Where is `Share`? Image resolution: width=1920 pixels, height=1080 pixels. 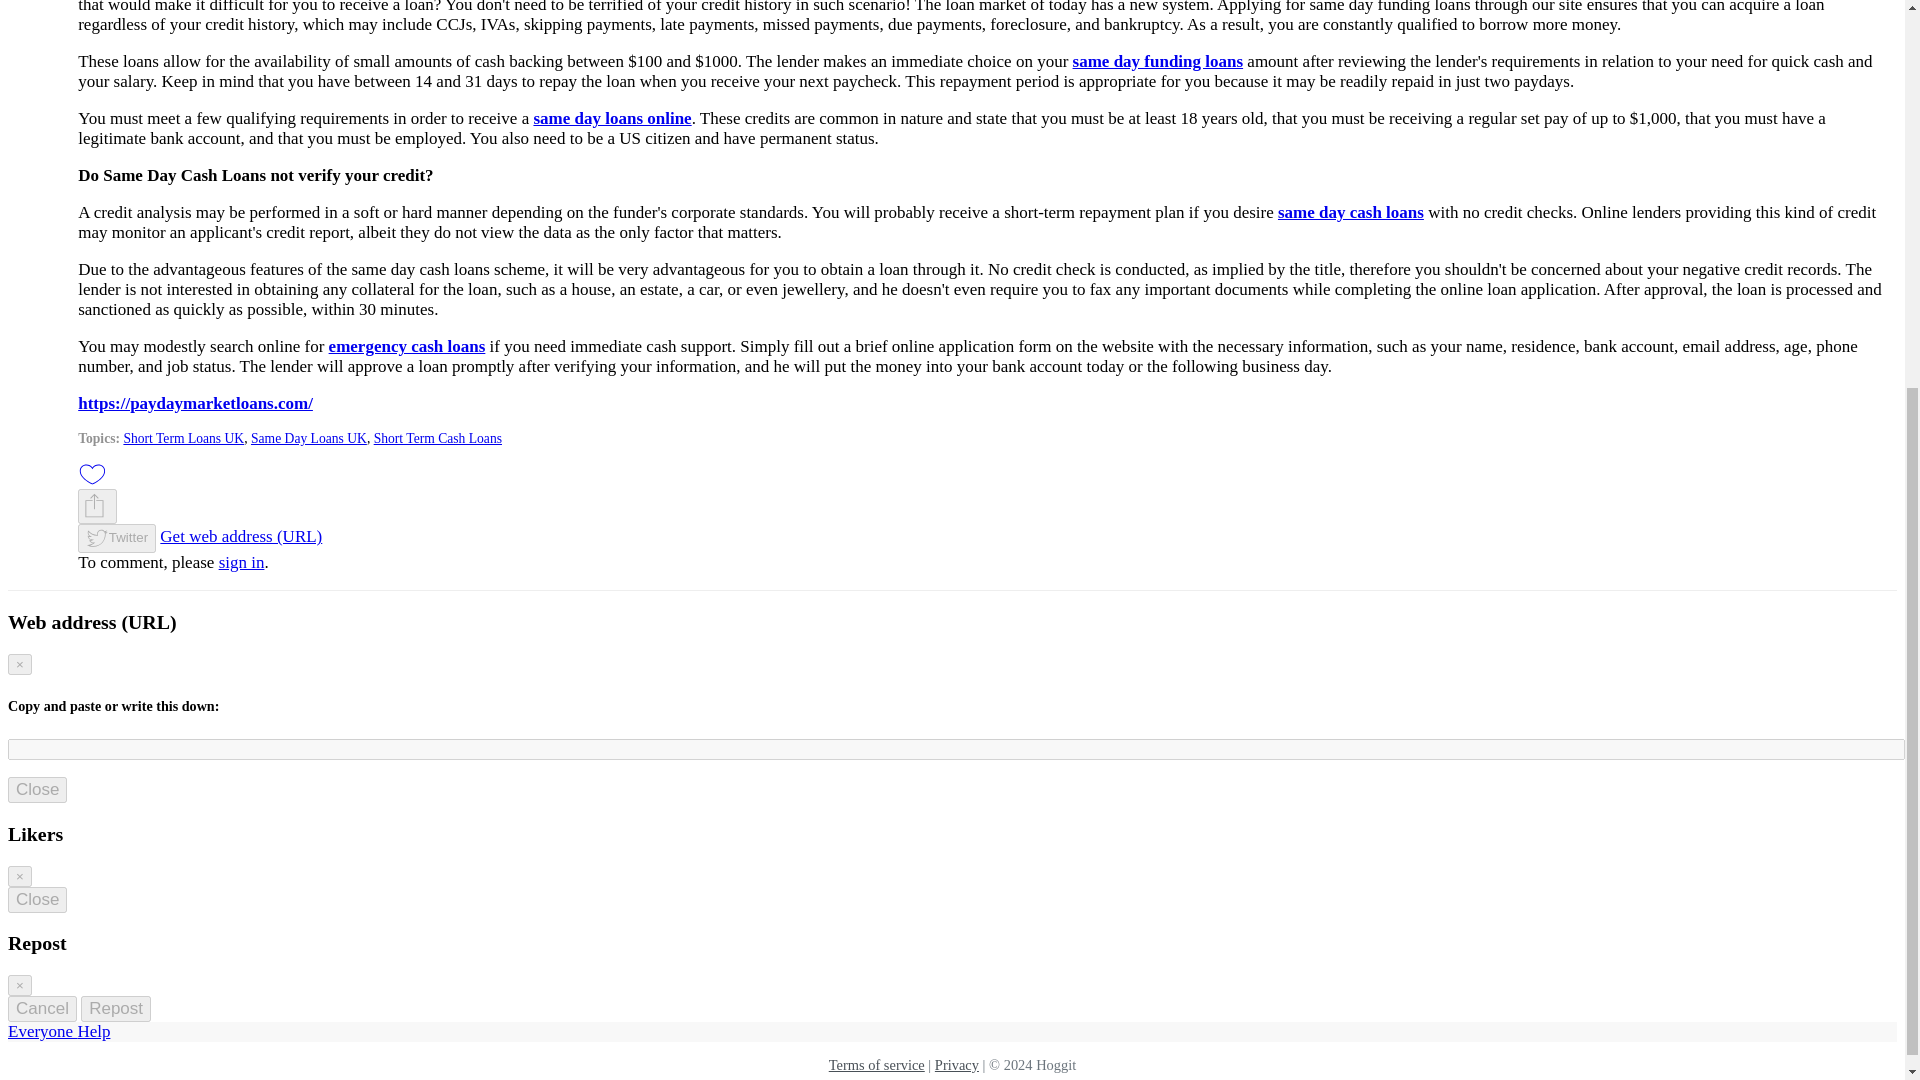
Share is located at coordinates (98, 506).